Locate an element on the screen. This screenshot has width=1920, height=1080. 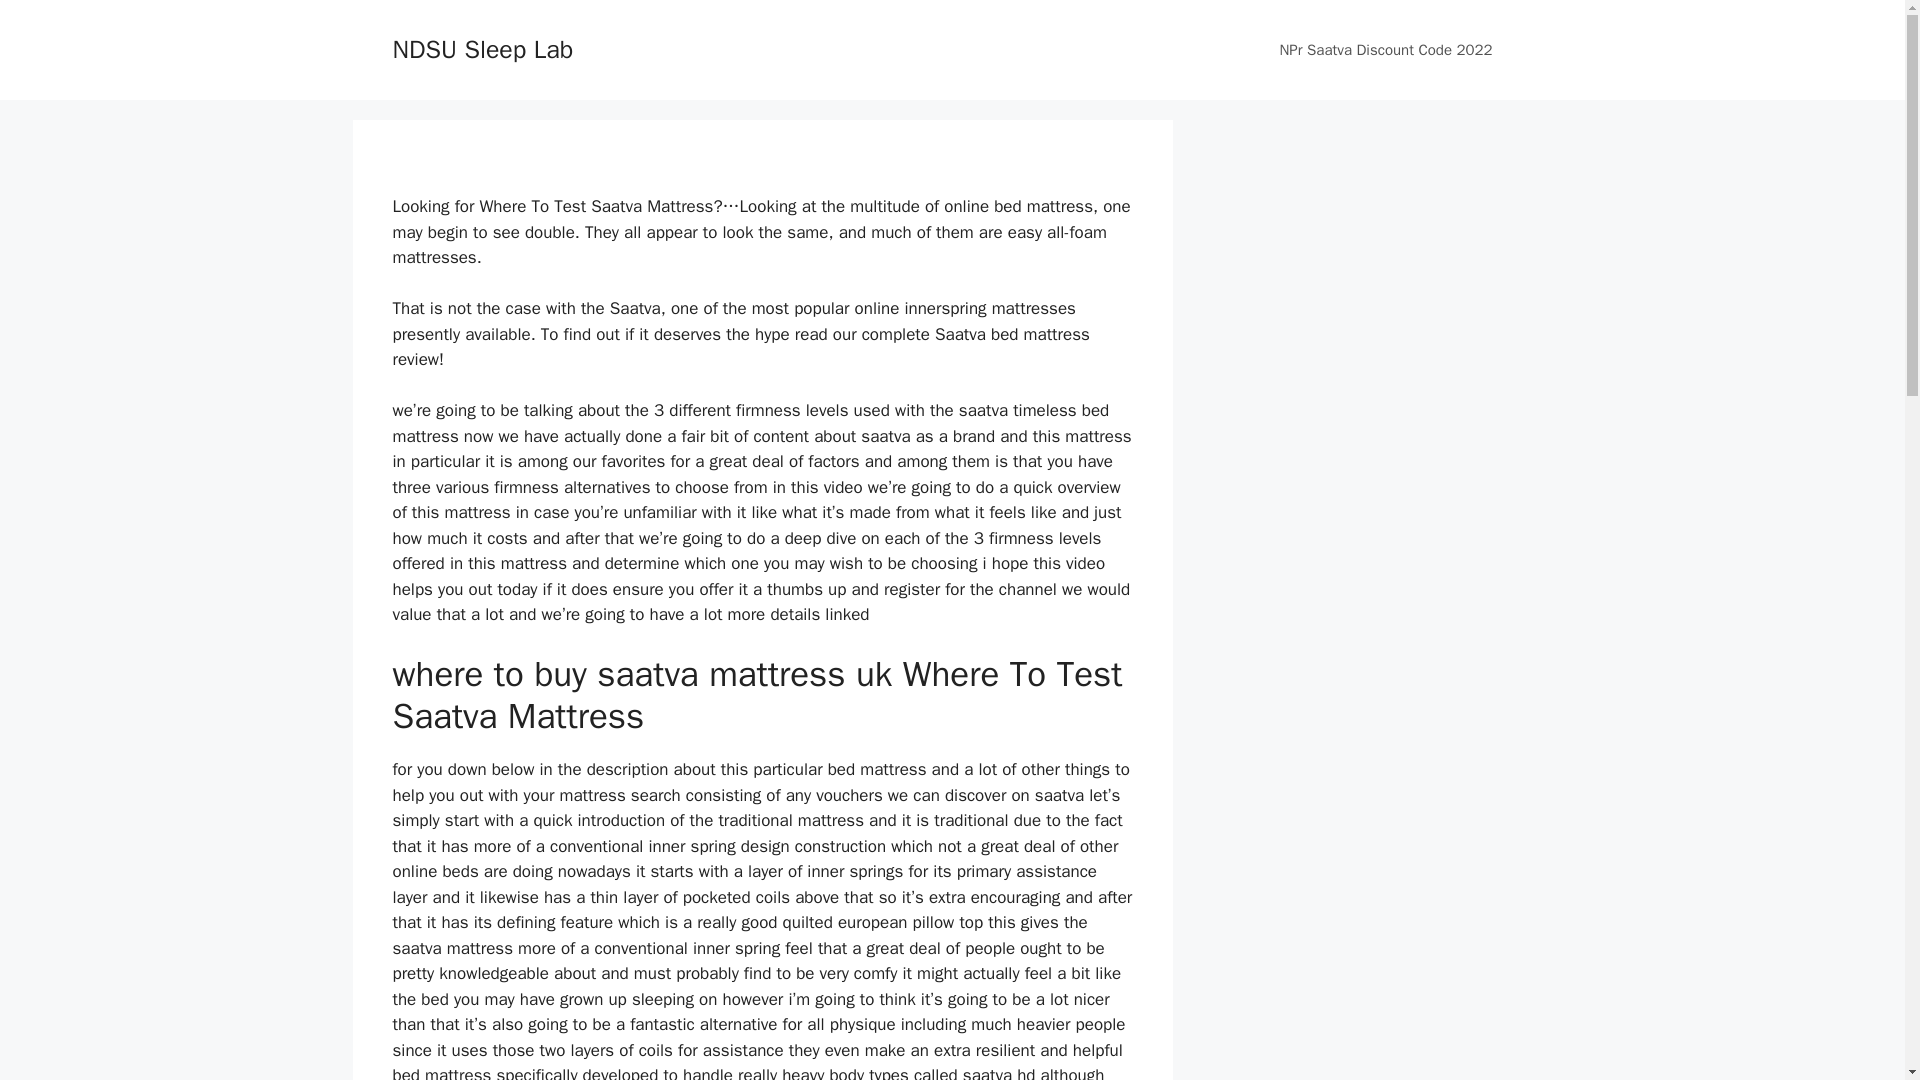
NPr Saatva Discount Code 2022 is located at coordinates (1386, 50).